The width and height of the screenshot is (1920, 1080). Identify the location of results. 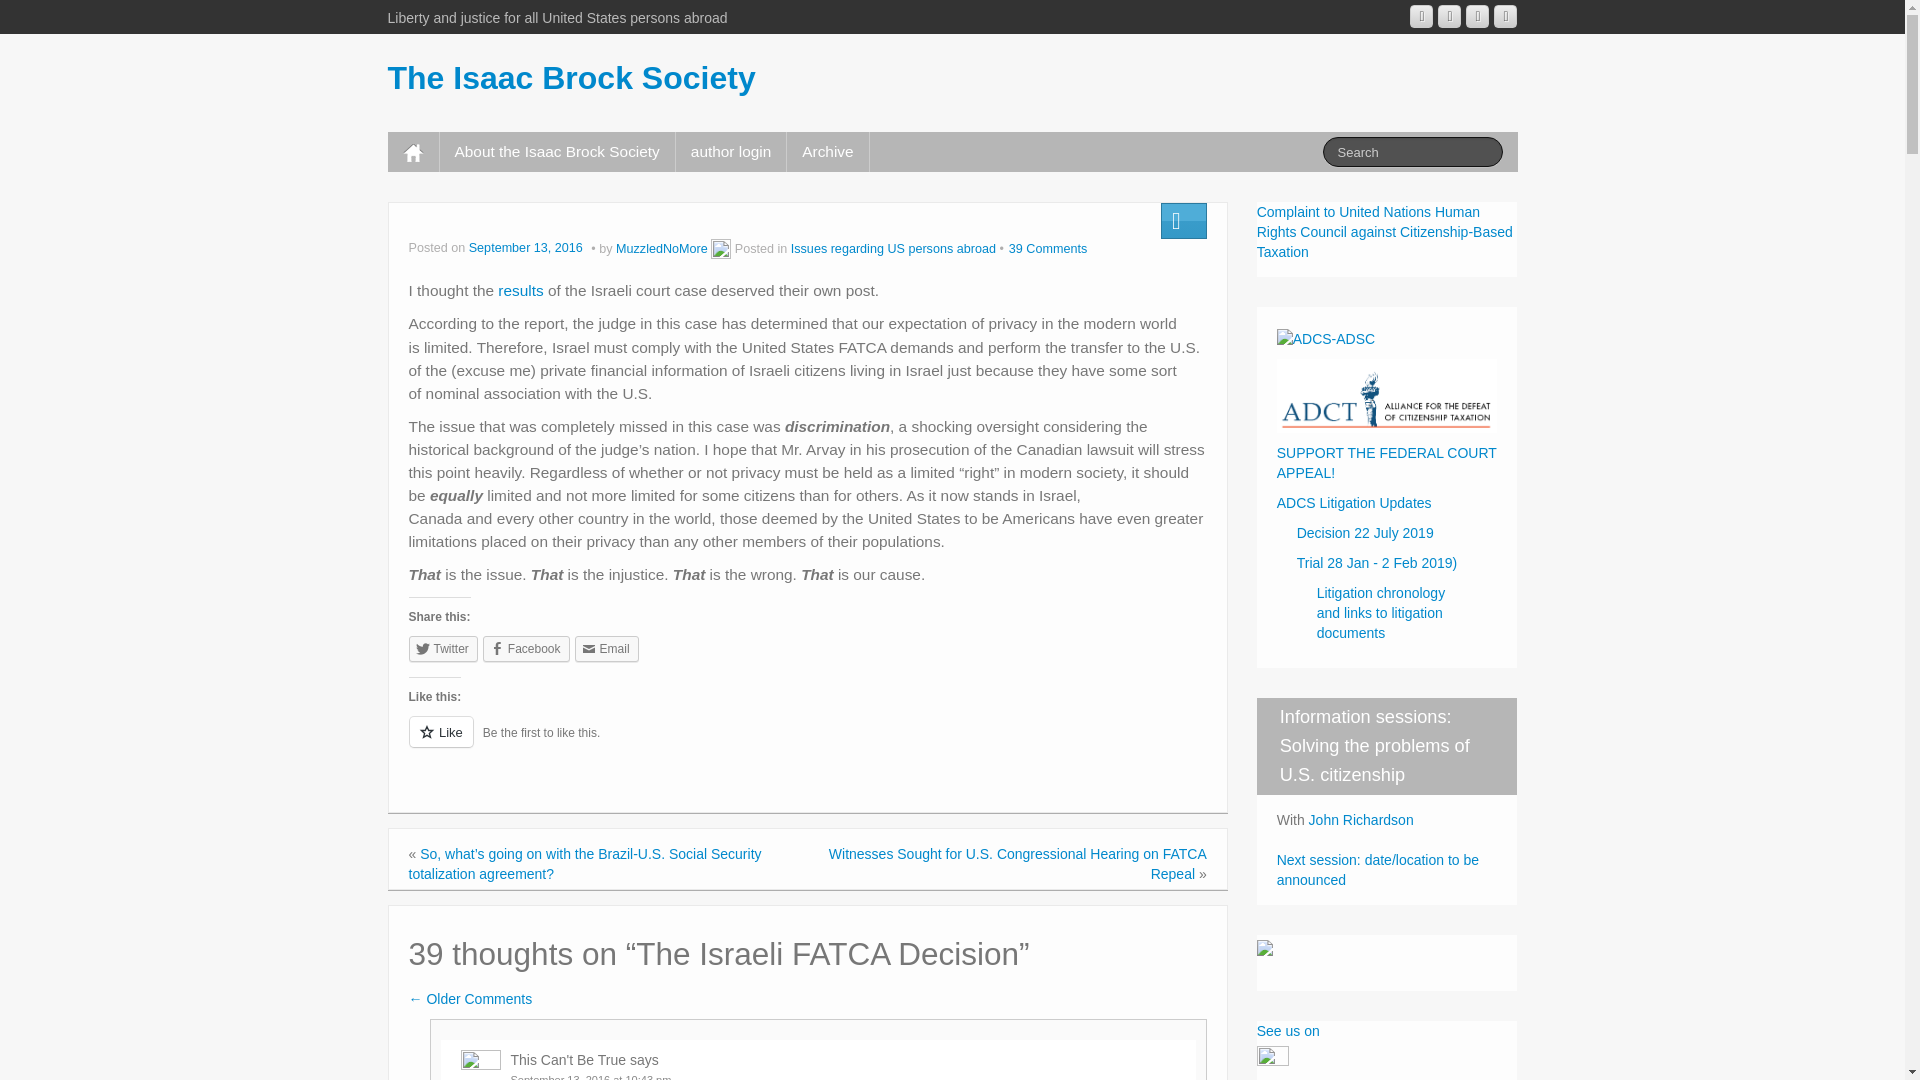
(520, 290).